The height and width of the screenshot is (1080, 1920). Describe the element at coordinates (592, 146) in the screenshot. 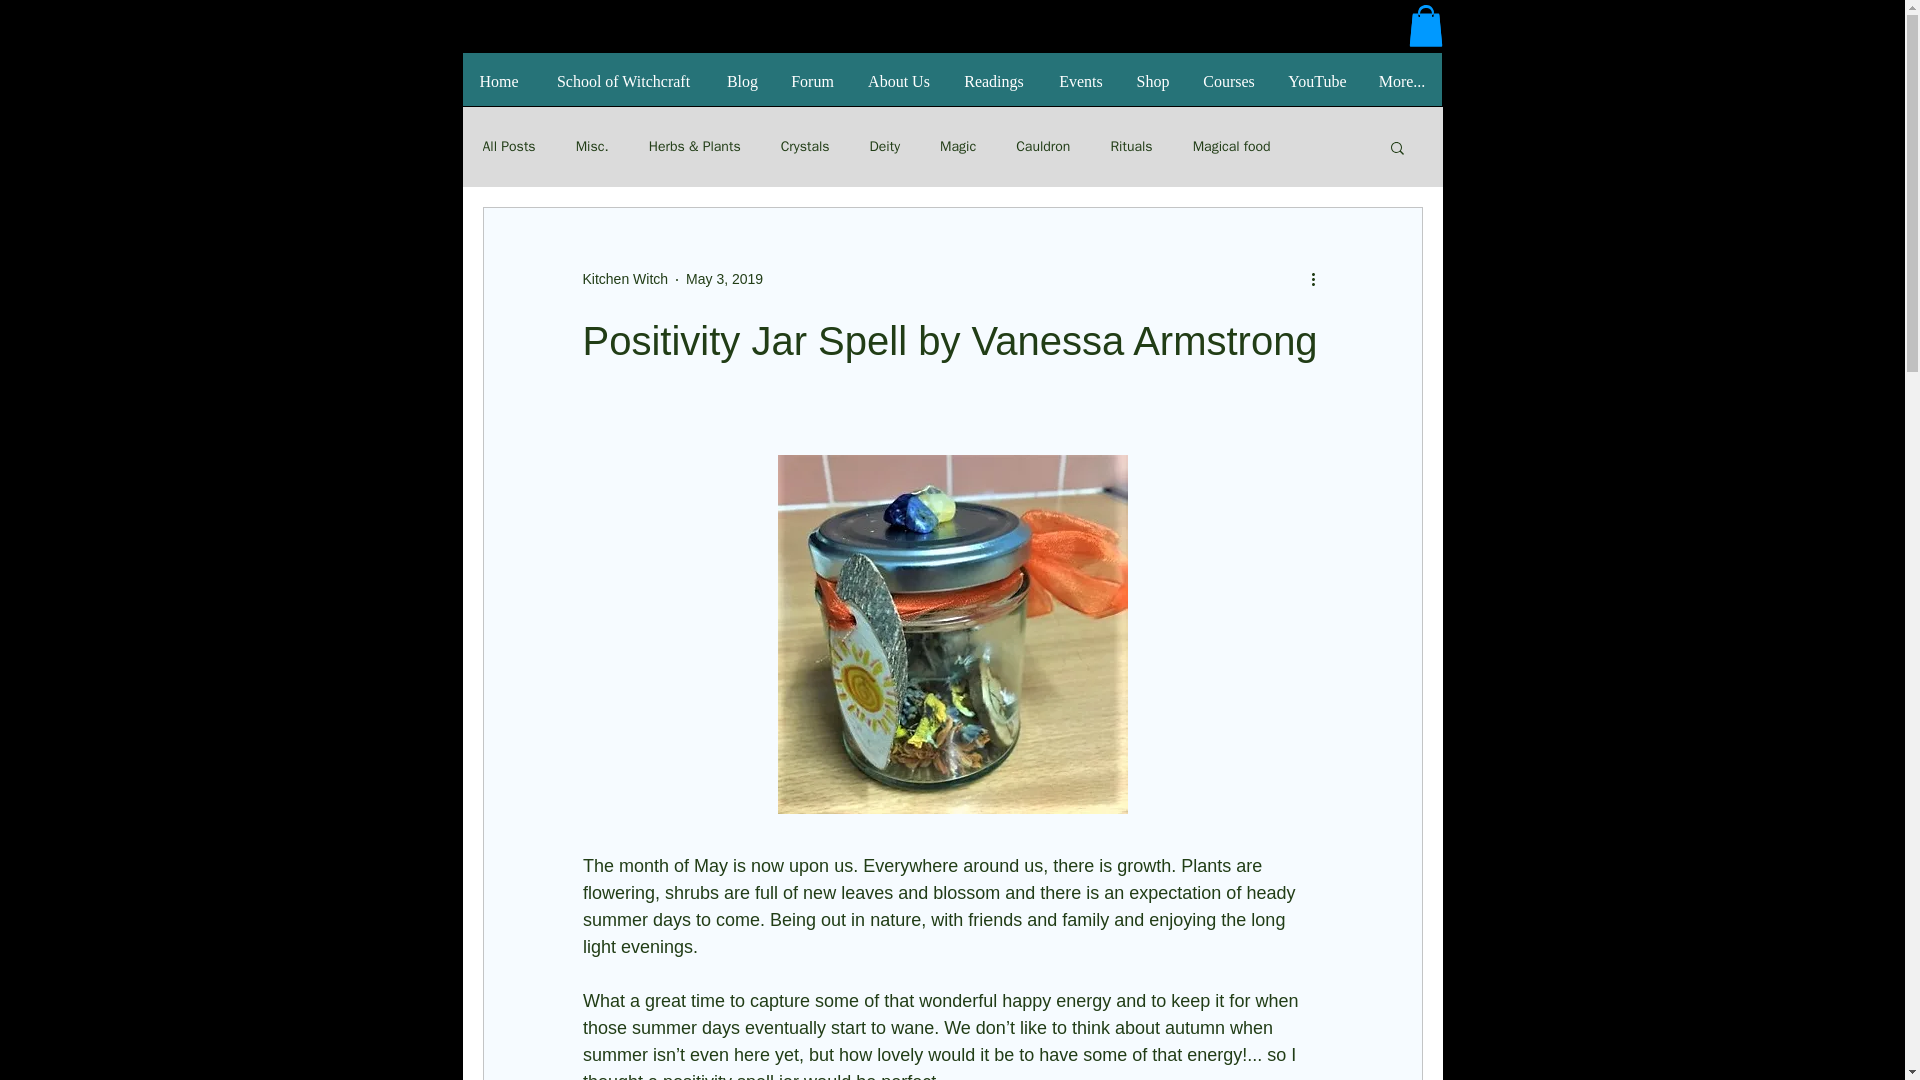

I see `Misc.` at that location.